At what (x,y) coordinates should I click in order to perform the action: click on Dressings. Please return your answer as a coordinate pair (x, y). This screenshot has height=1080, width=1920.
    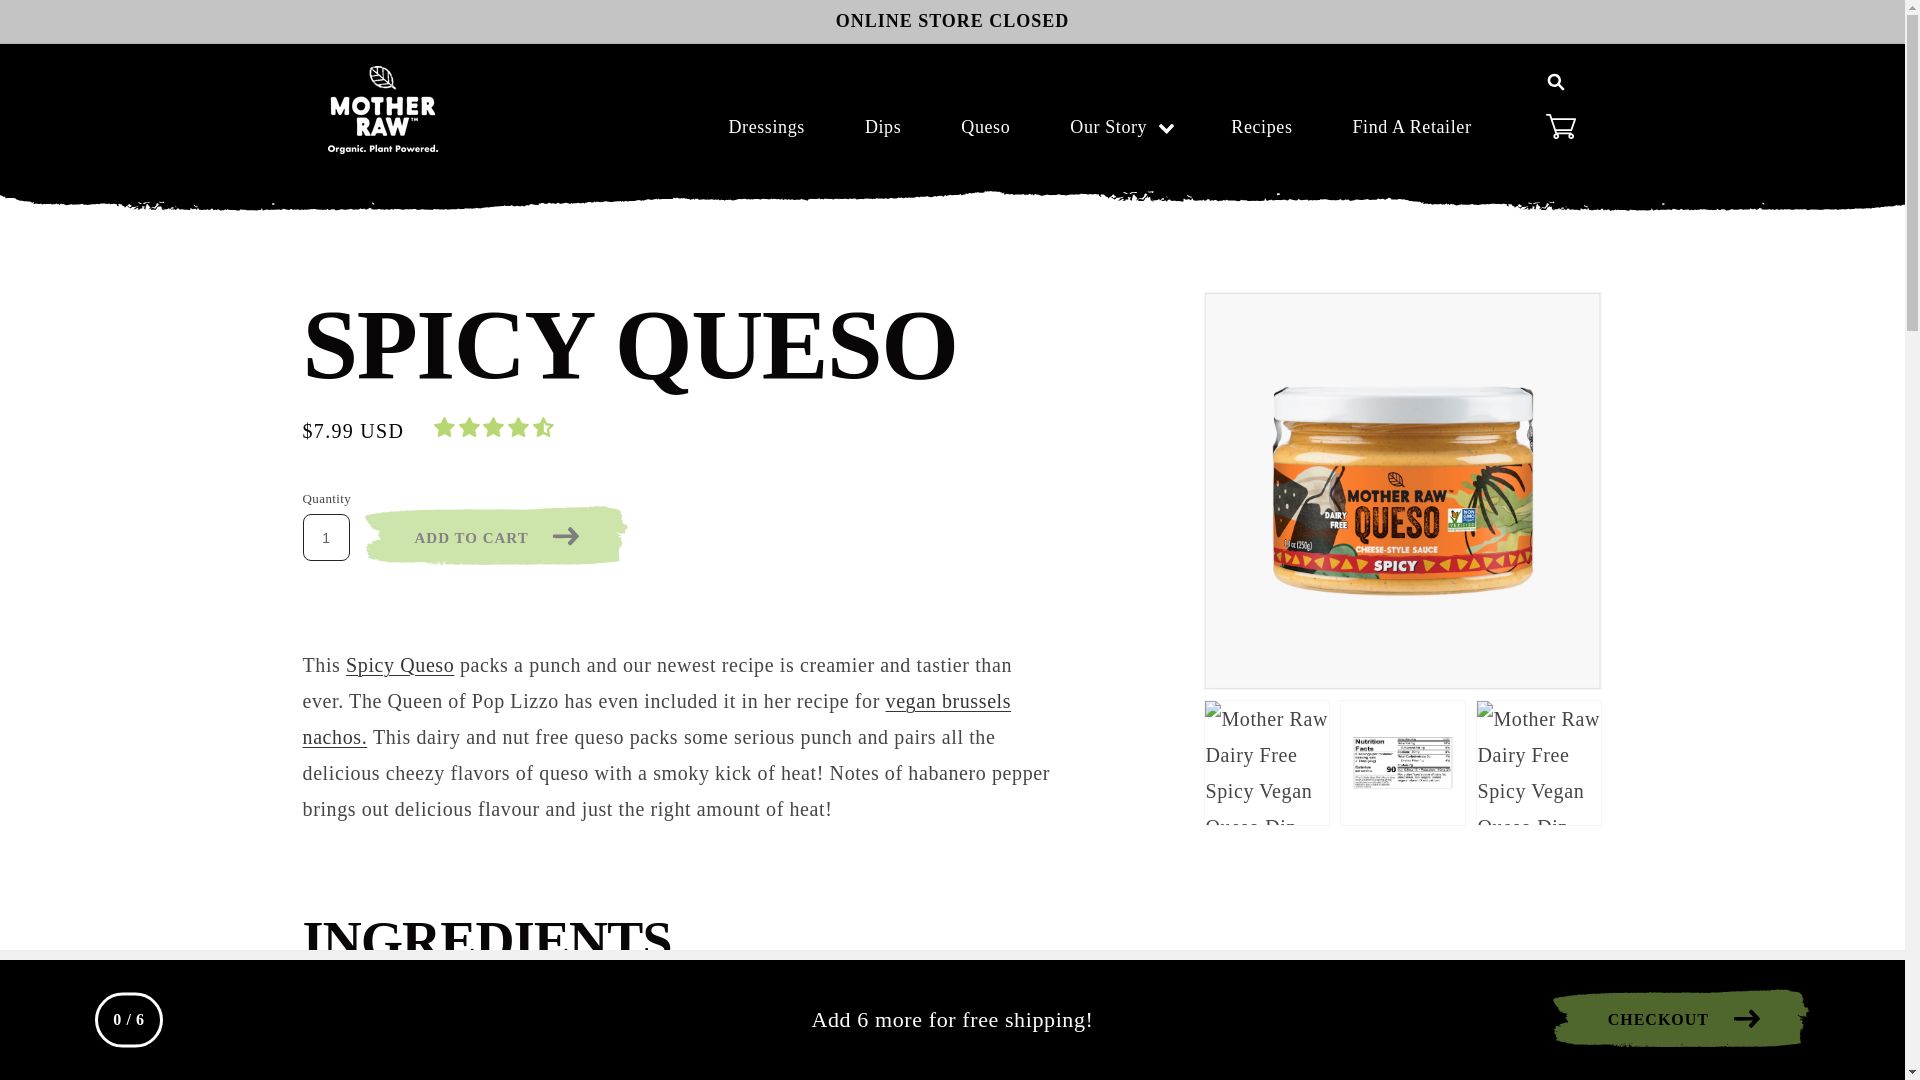
    Looking at the image, I should click on (766, 127).